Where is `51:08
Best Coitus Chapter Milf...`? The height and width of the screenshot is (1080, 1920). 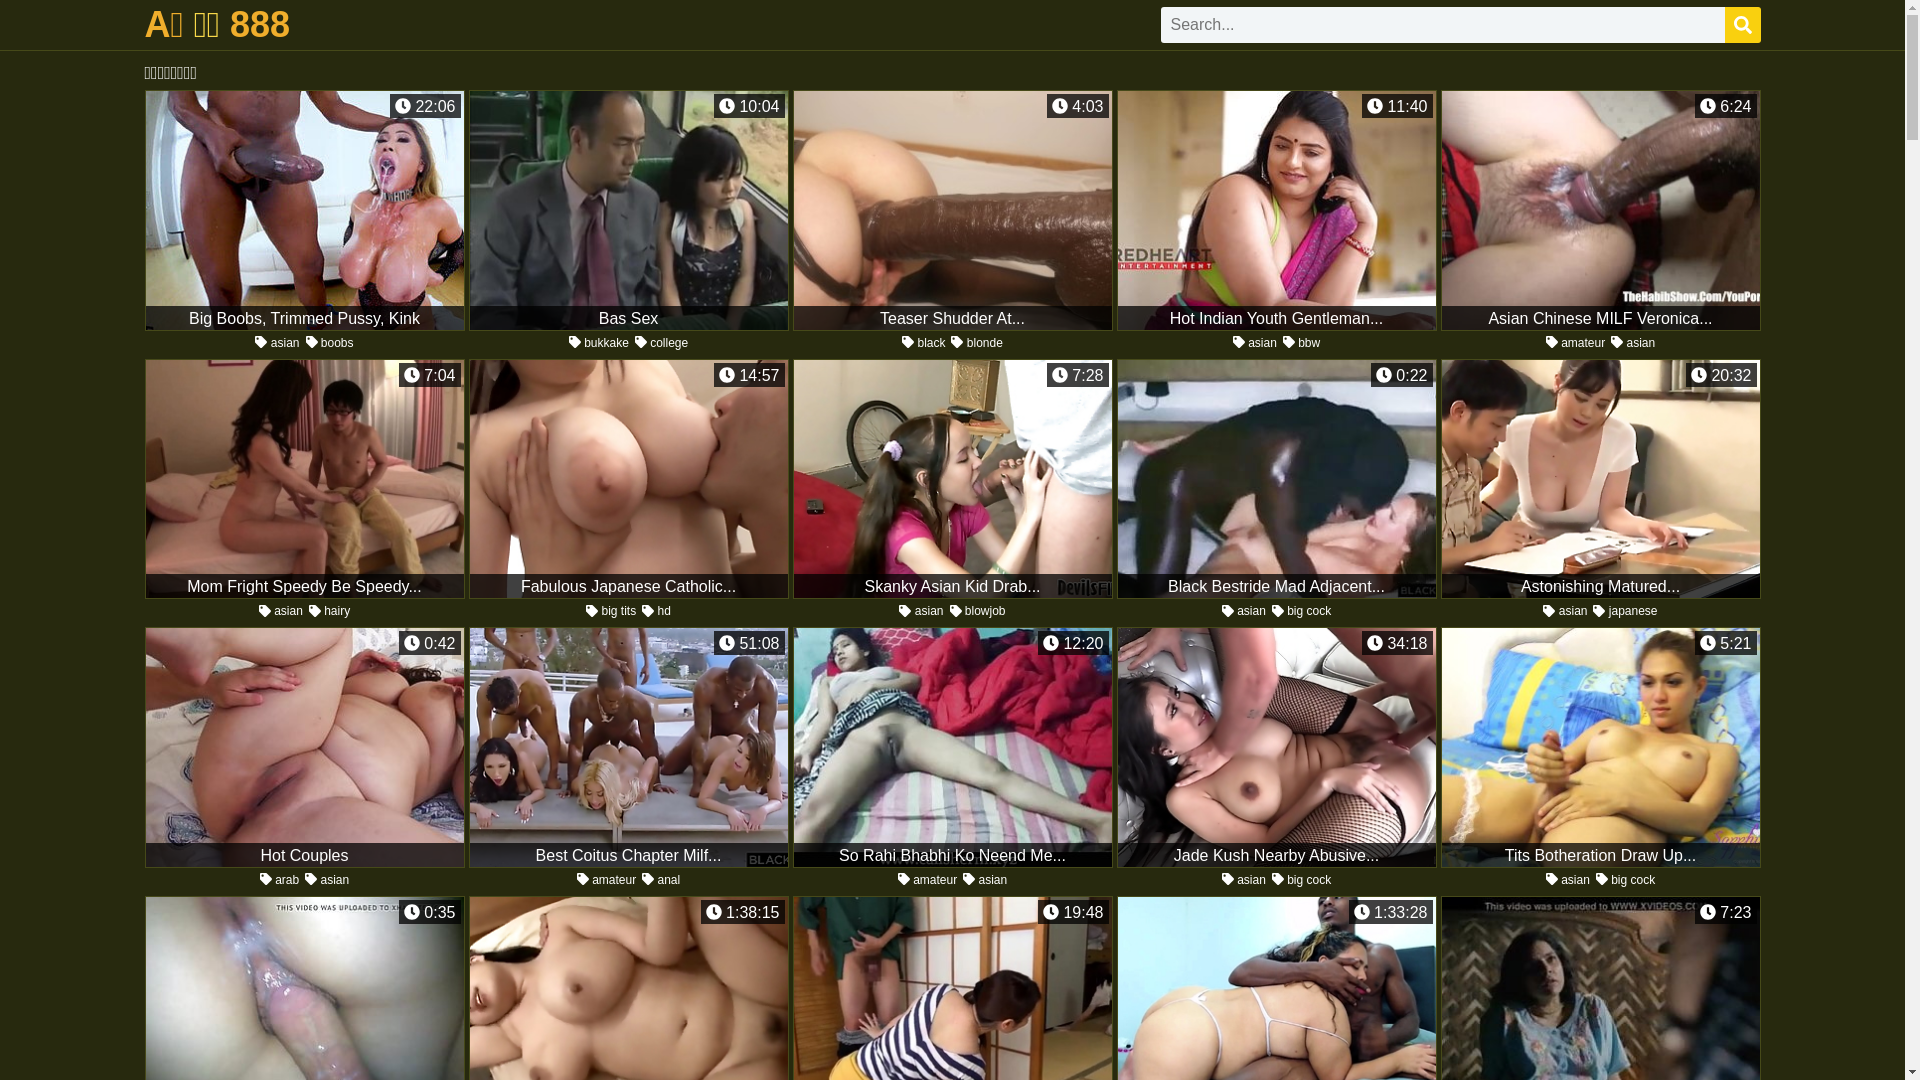 51:08
Best Coitus Chapter Milf... is located at coordinates (628, 748).